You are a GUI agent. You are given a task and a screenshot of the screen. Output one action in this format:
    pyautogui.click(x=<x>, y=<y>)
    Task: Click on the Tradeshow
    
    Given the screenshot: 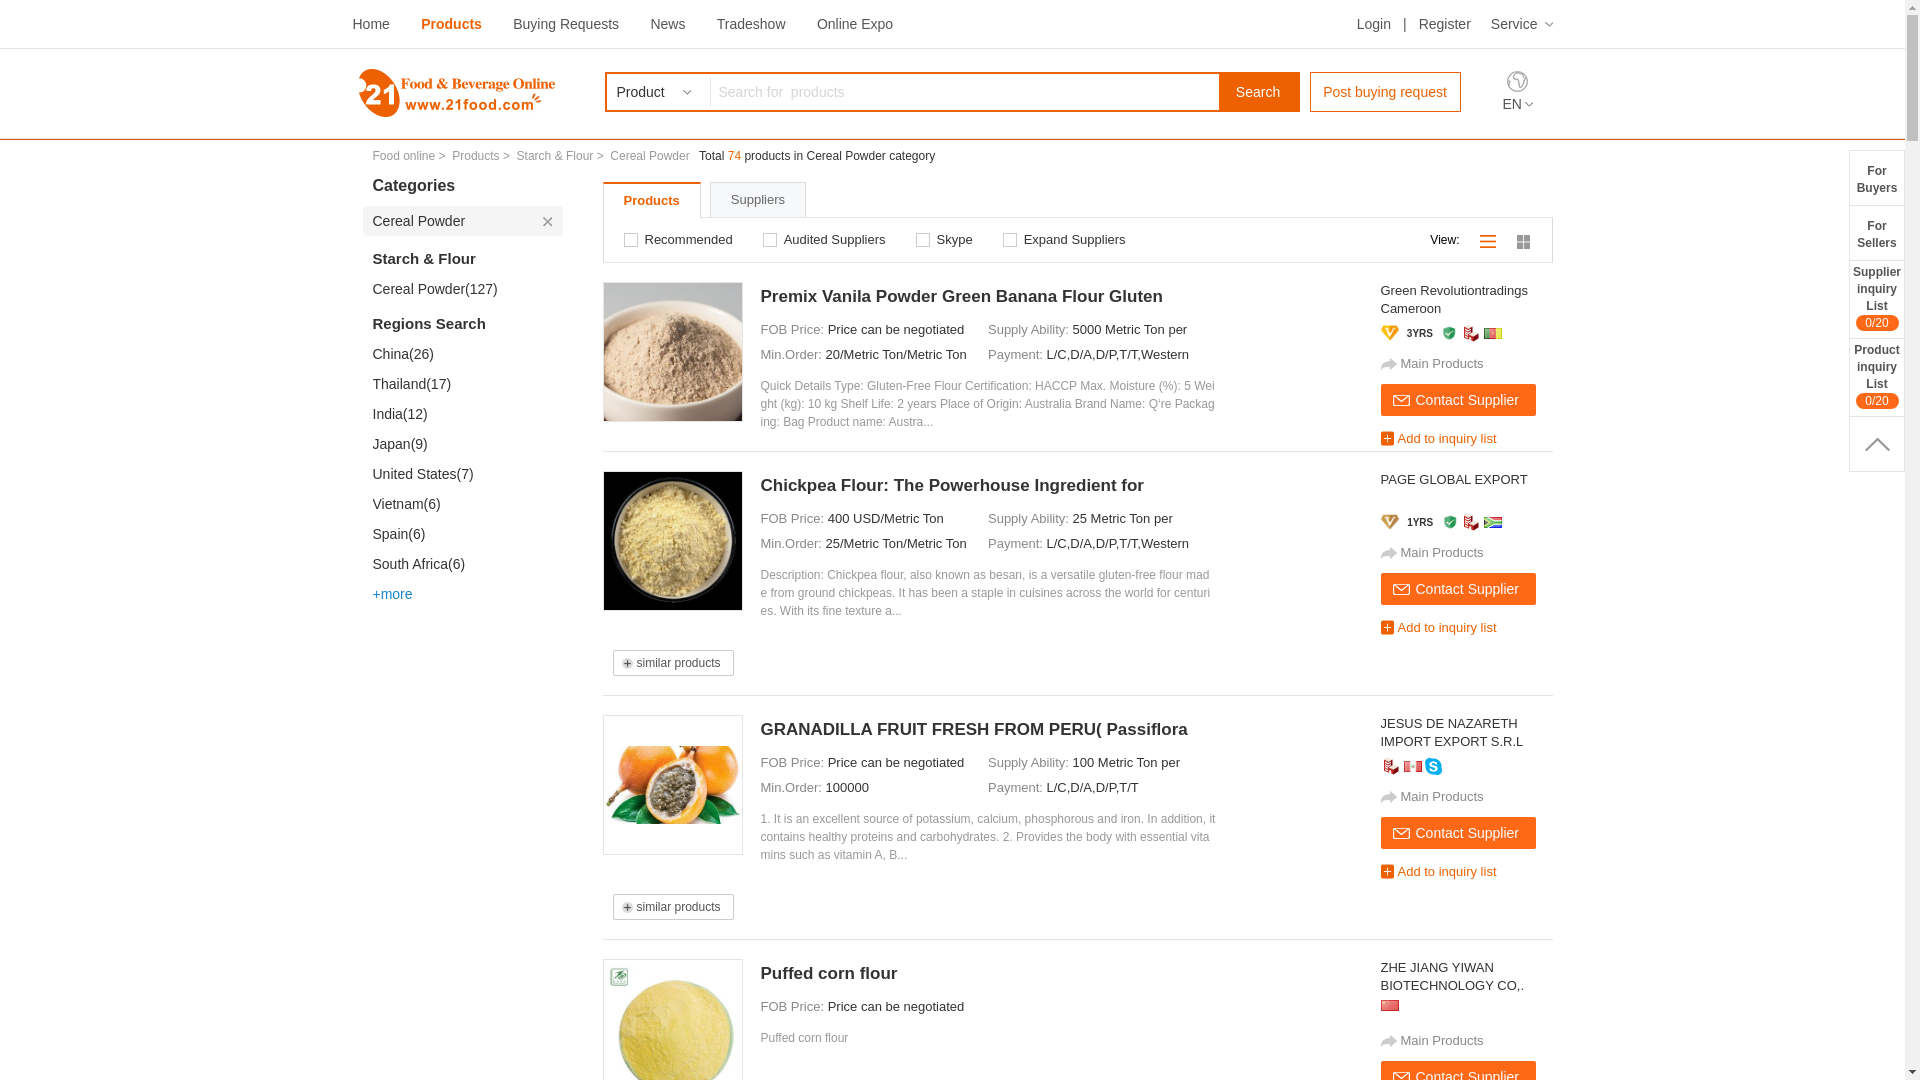 What is the action you would take?
    pyautogui.click(x=752, y=24)
    